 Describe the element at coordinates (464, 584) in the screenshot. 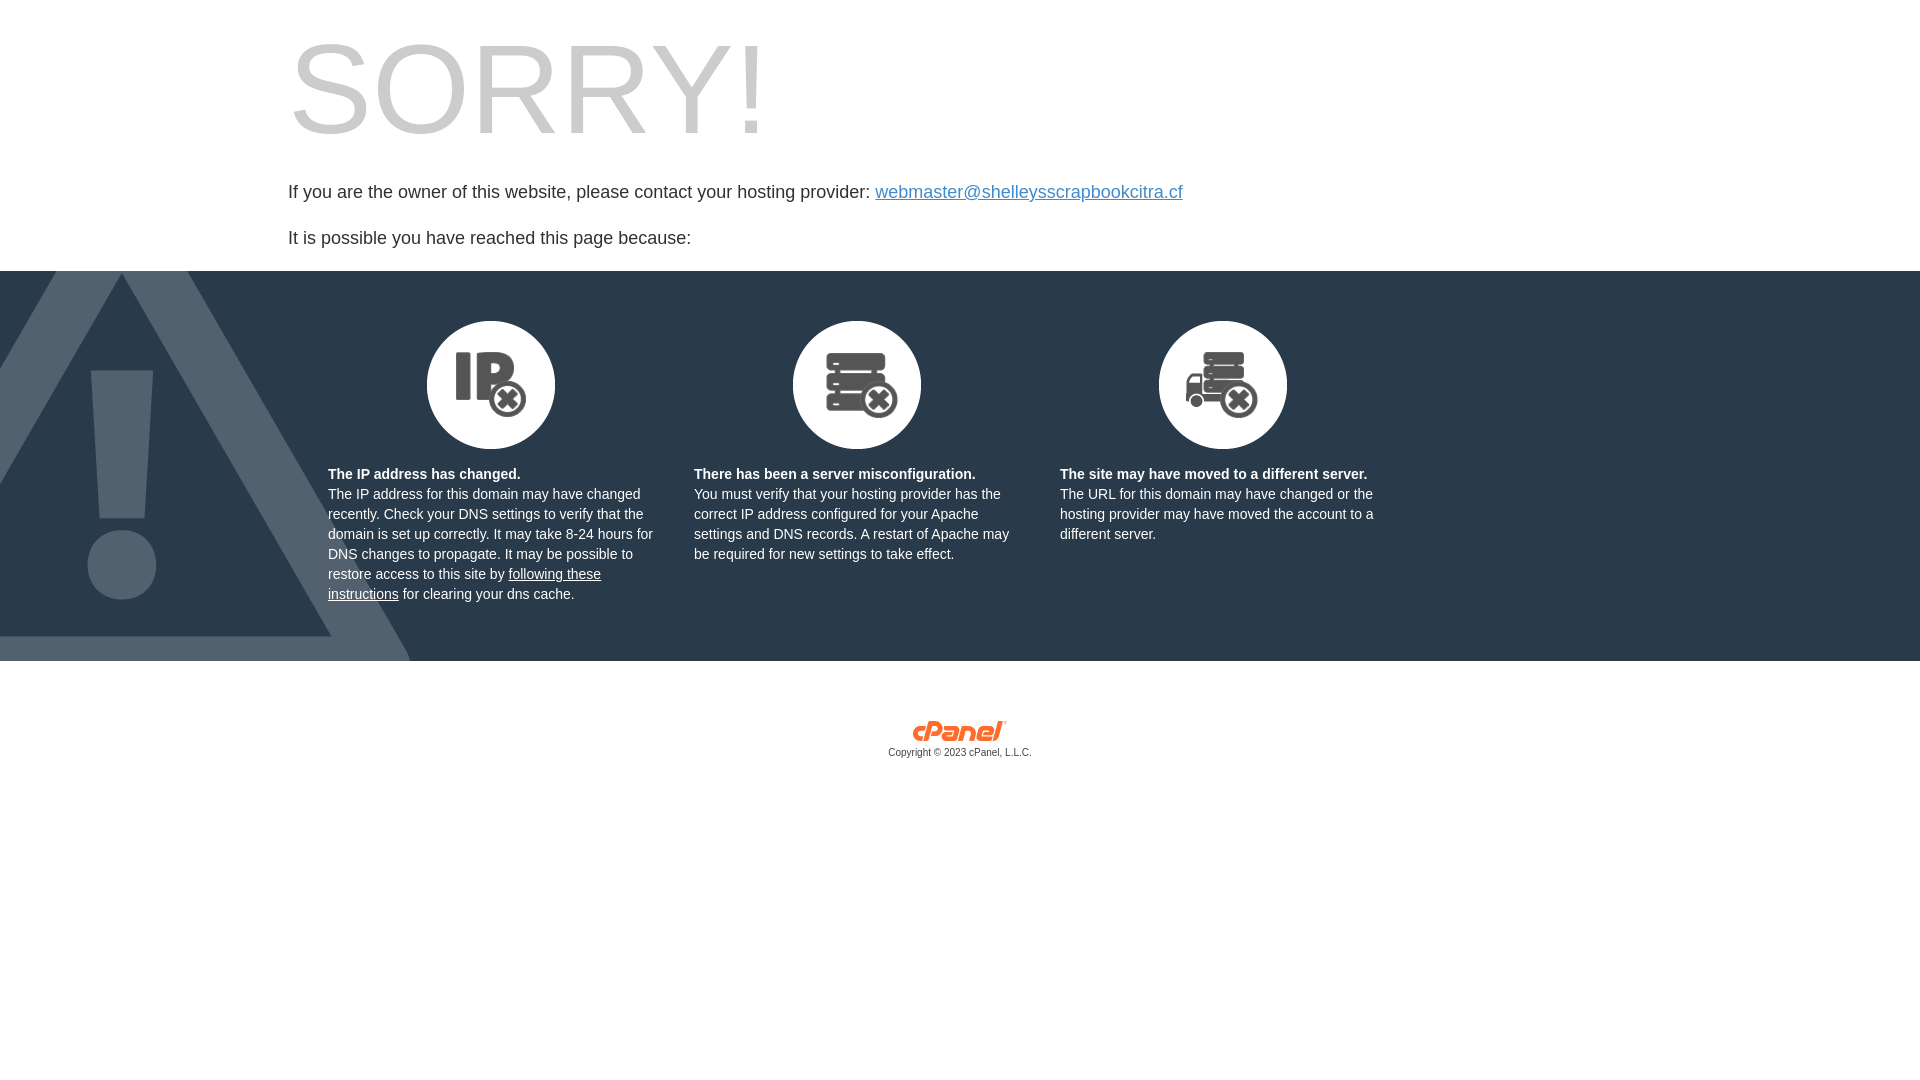

I see `following these instructions` at that location.